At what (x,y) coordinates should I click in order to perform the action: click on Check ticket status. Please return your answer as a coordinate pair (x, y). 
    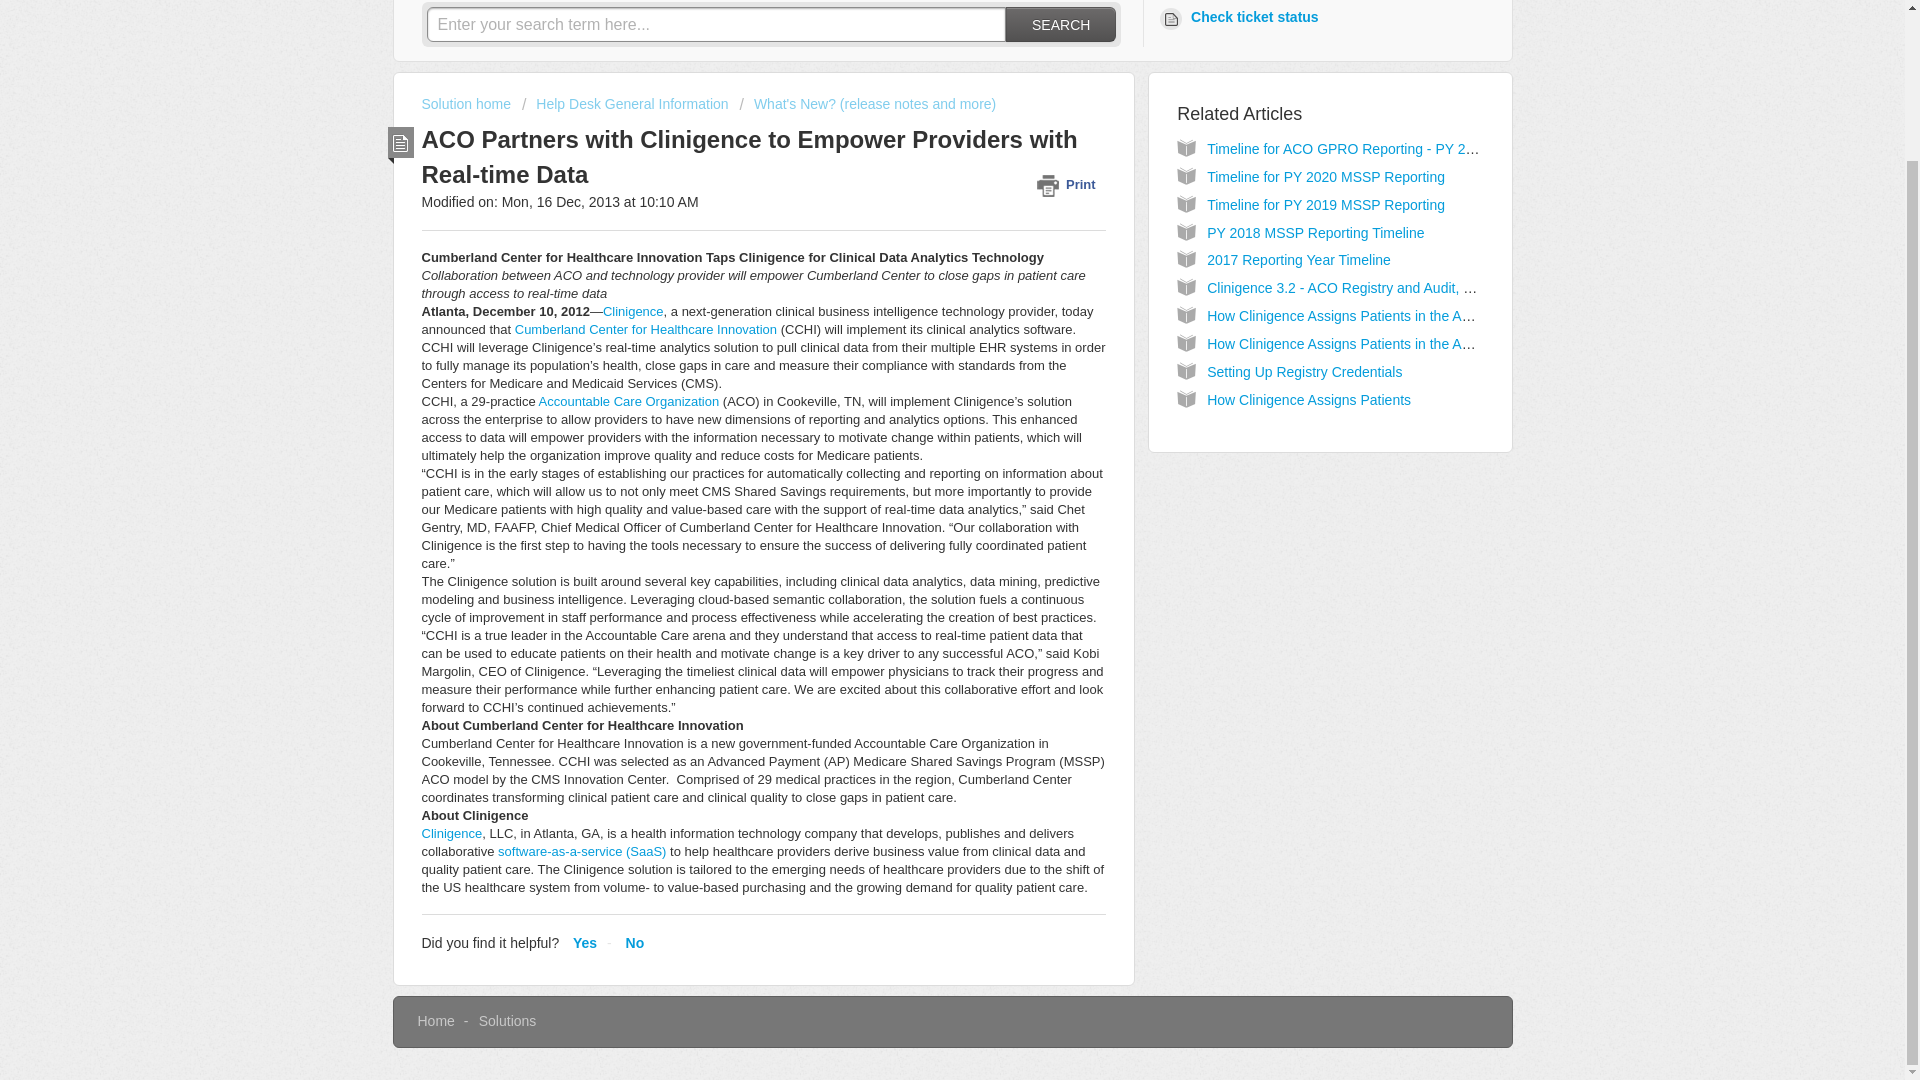
    Looking at the image, I should click on (1242, 18).